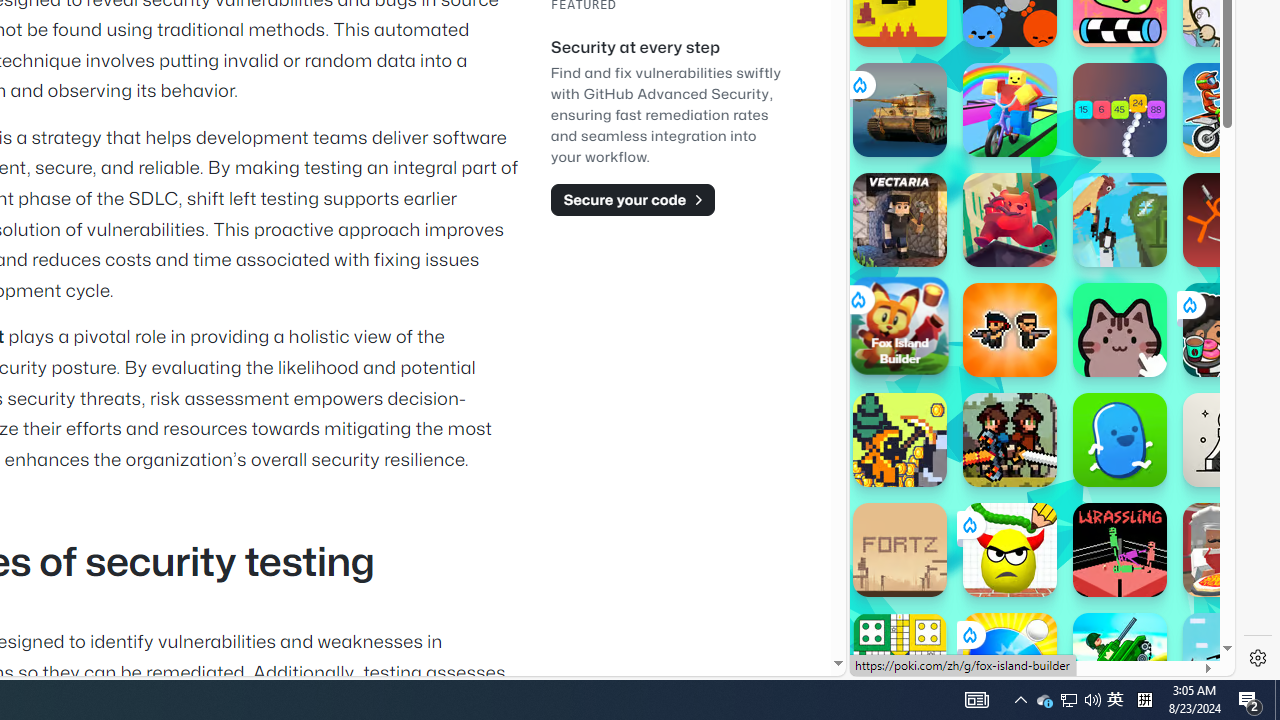 The height and width of the screenshot is (720, 1280). Describe the element at coordinates (1230, 220) in the screenshot. I see `Stickman Fight: Ragdoll Stickman Fight: Ragdoll` at that location.